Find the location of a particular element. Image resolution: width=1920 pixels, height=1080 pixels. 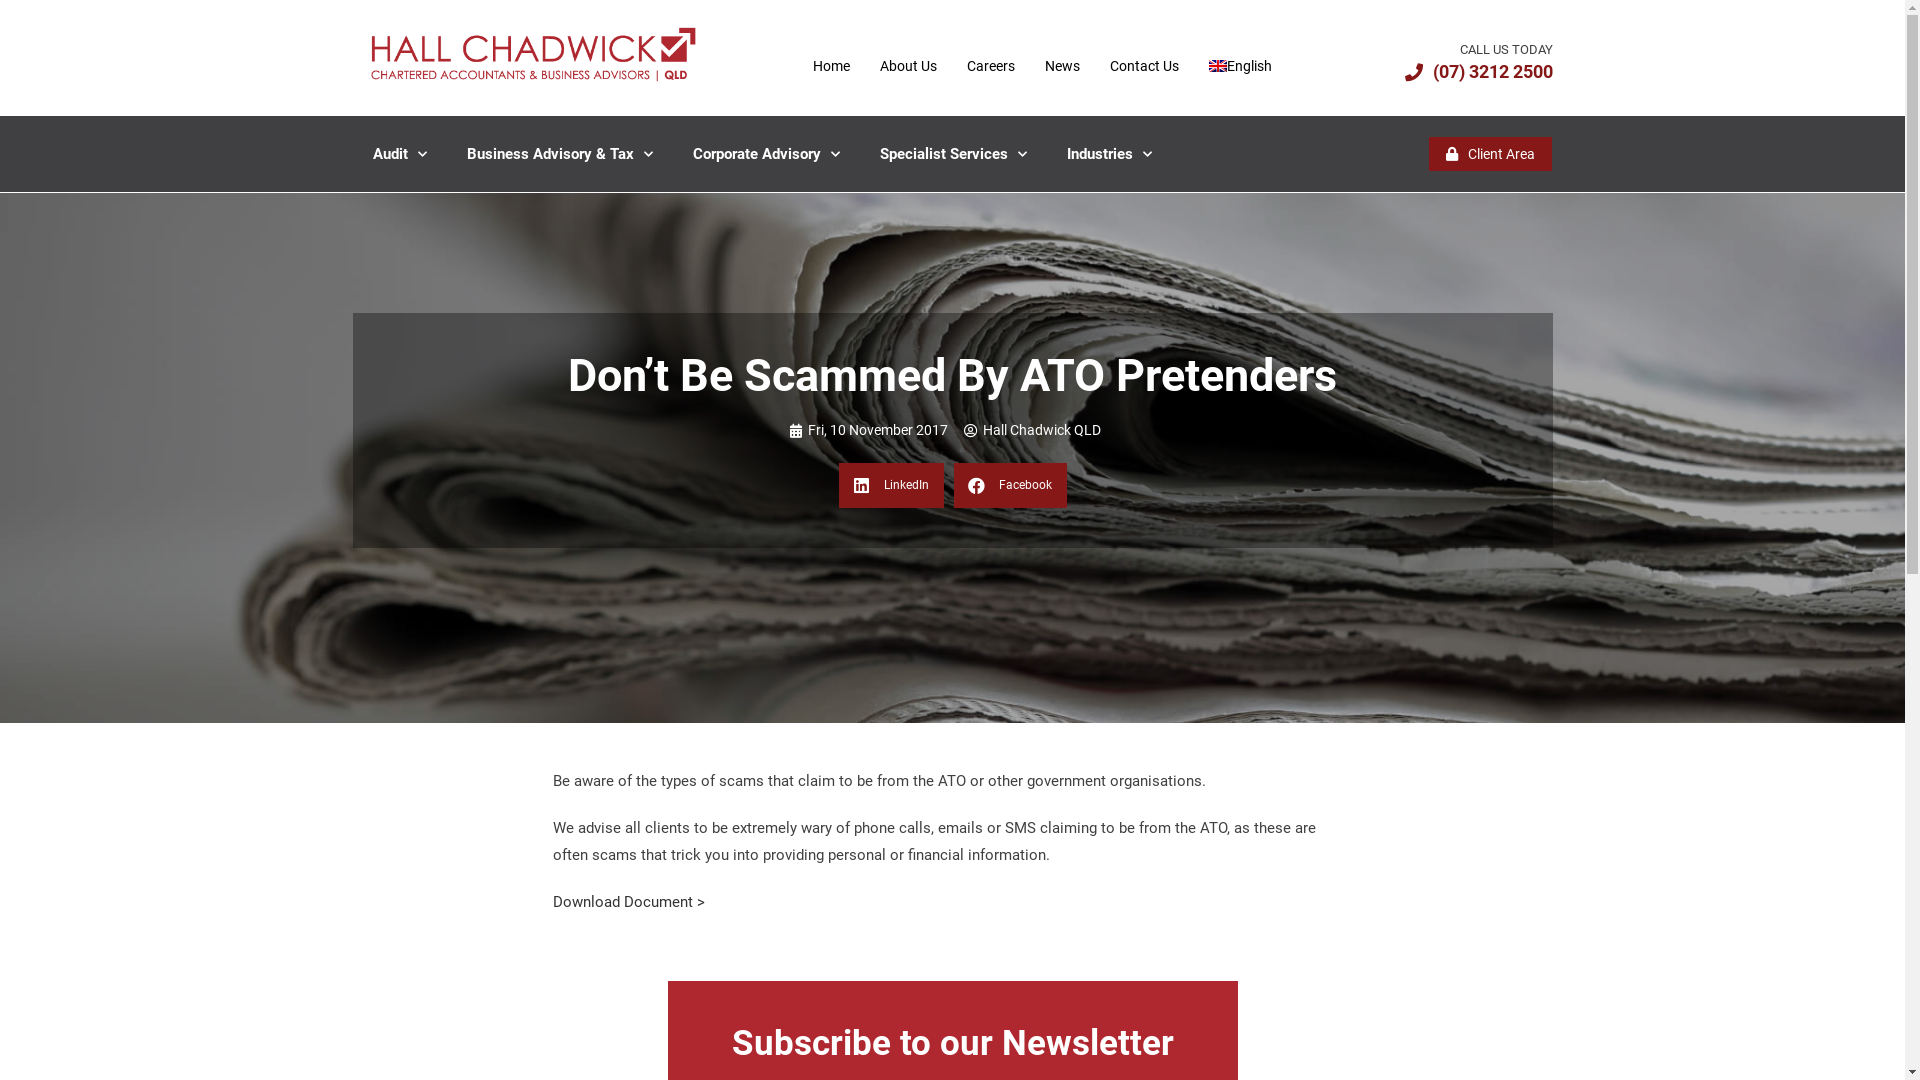

Corporate Advisory is located at coordinates (766, 154).